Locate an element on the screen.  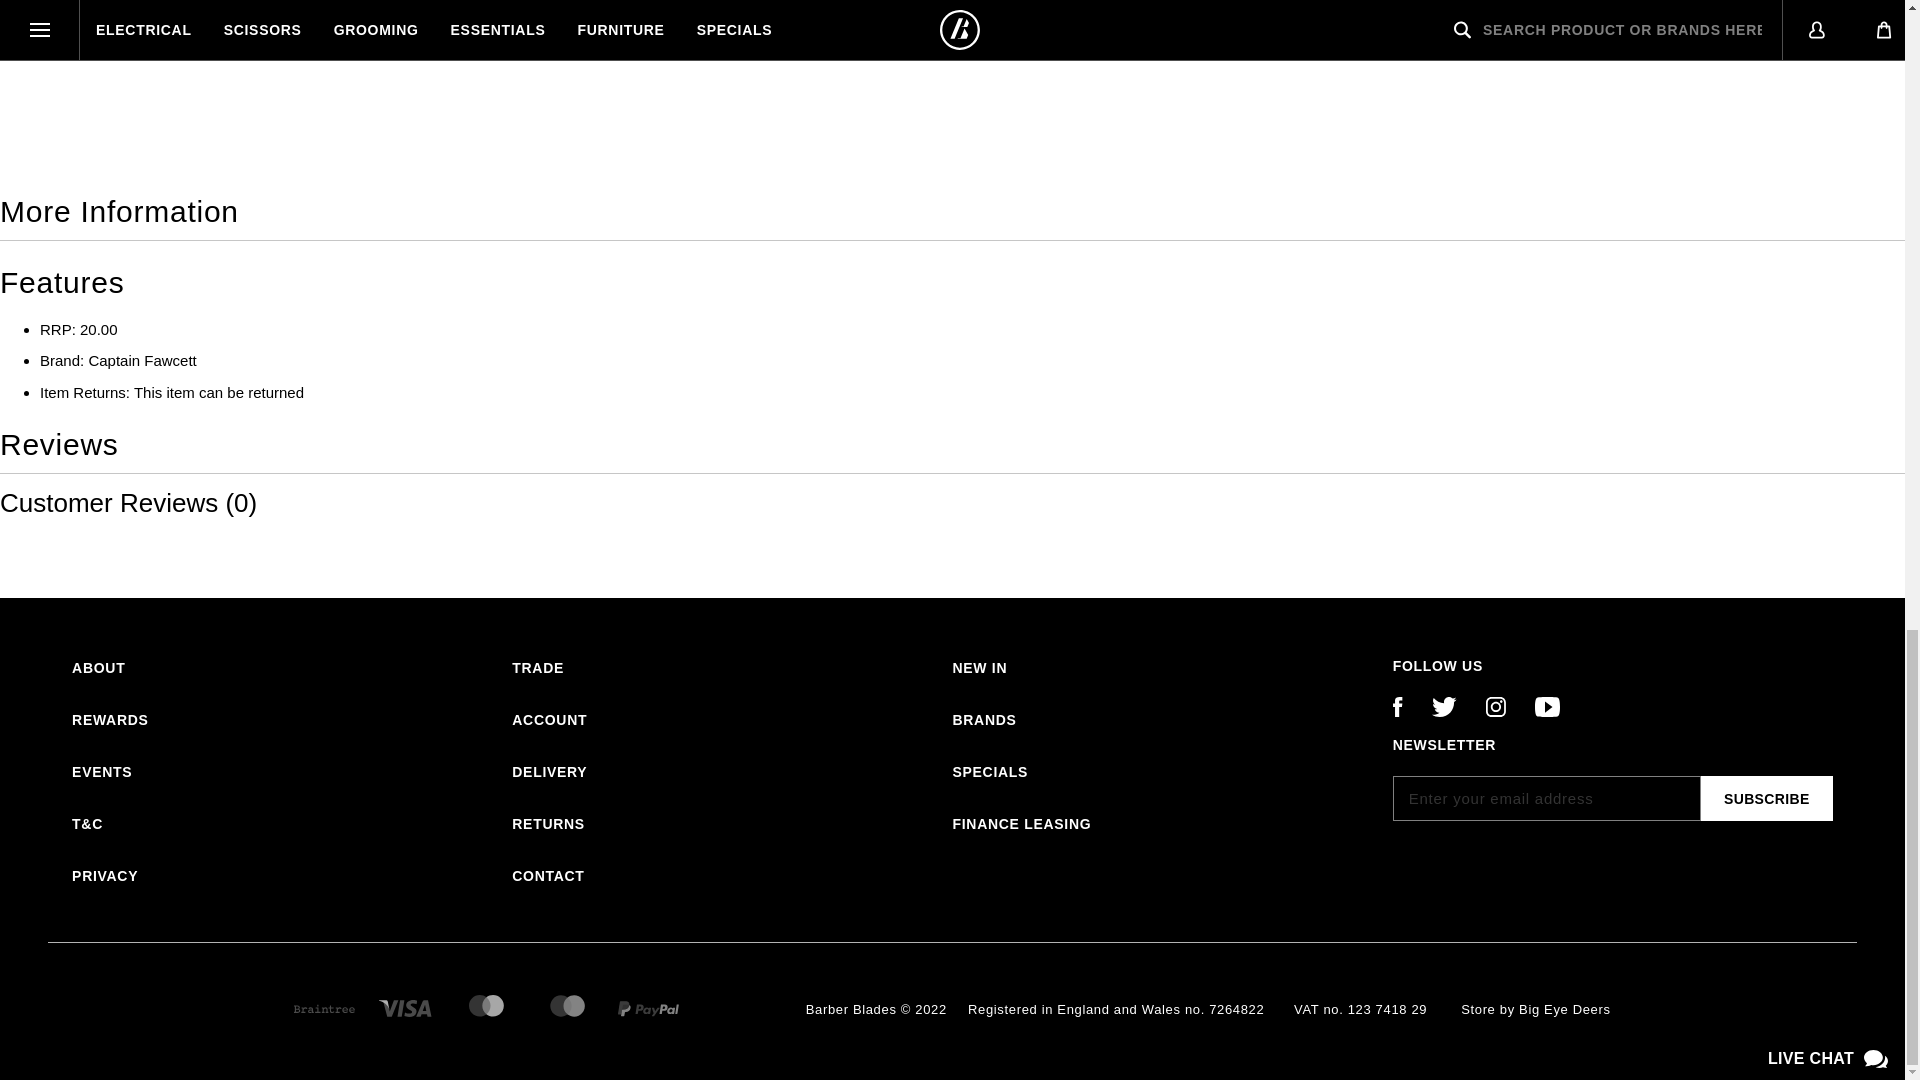
Delivery is located at coordinates (550, 772).